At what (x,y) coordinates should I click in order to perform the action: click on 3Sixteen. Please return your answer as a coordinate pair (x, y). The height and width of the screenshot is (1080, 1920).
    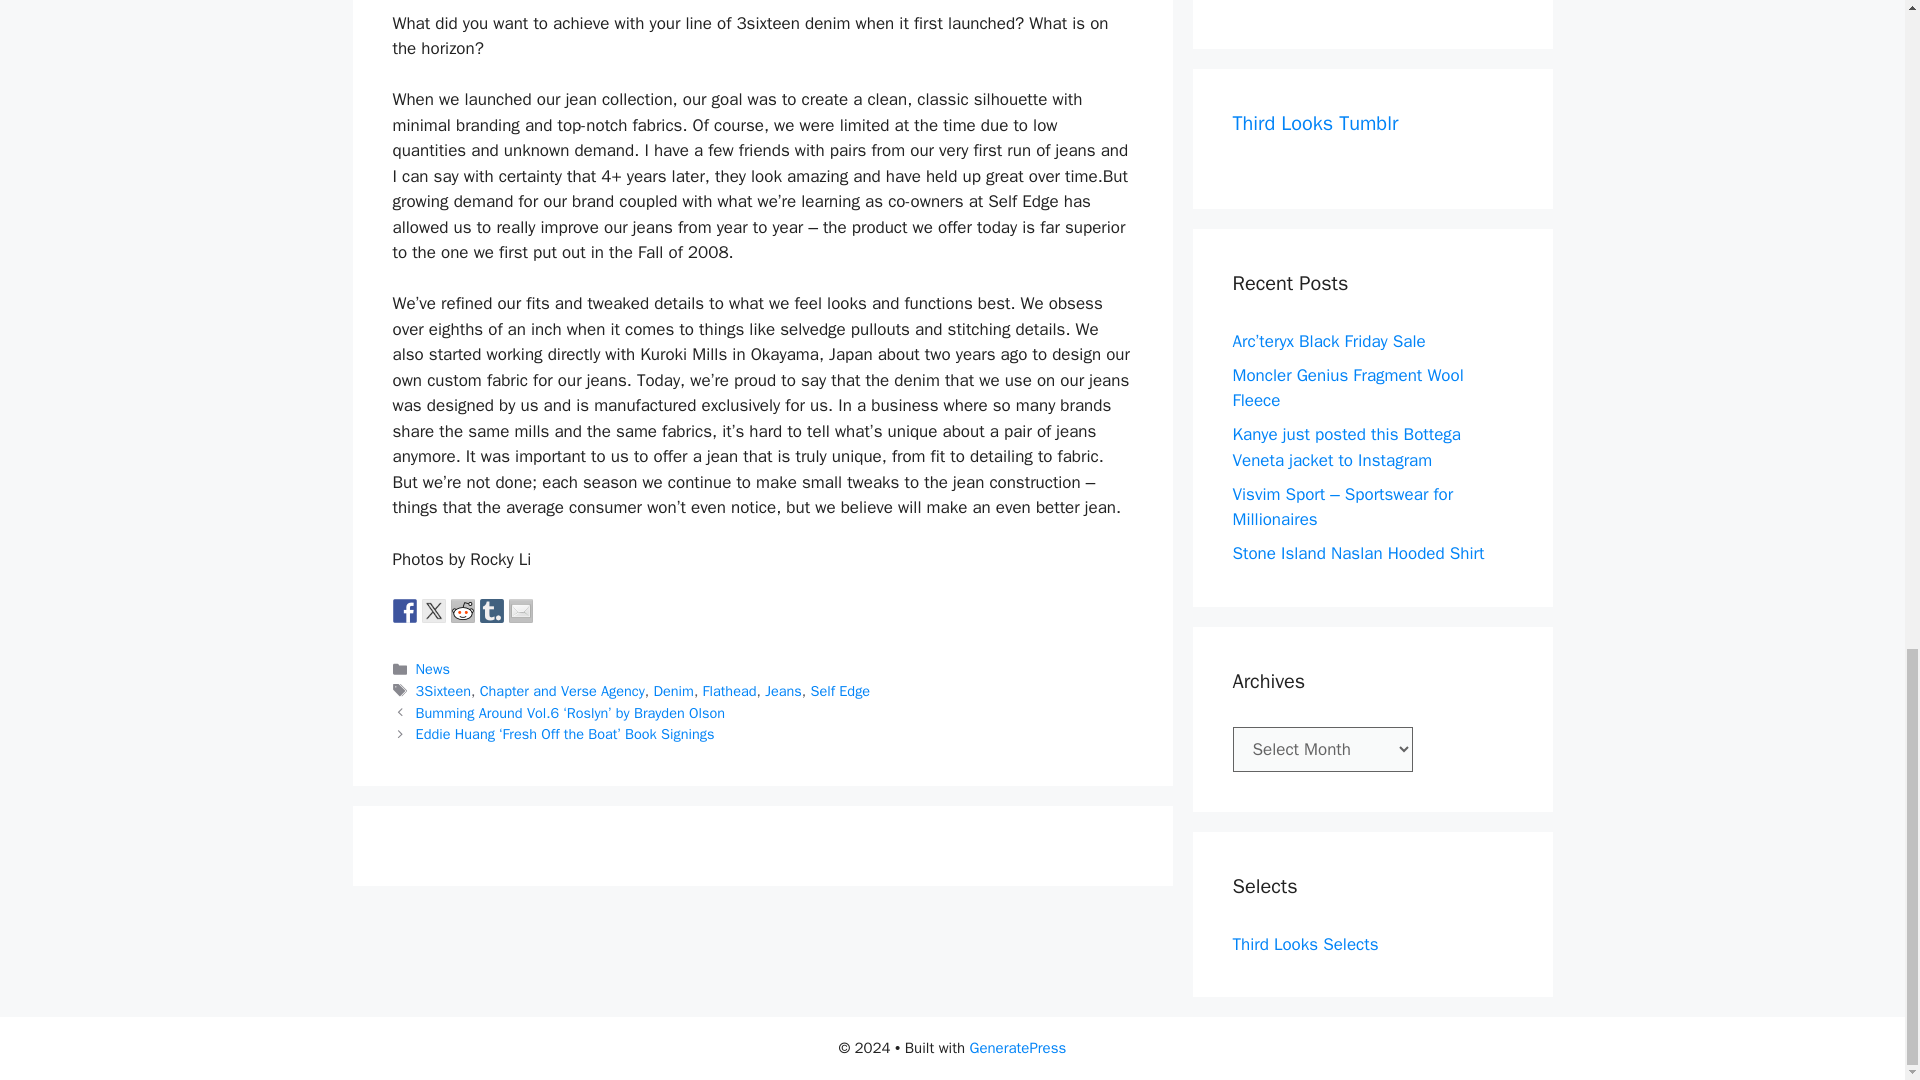
    Looking at the image, I should click on (443, 690).